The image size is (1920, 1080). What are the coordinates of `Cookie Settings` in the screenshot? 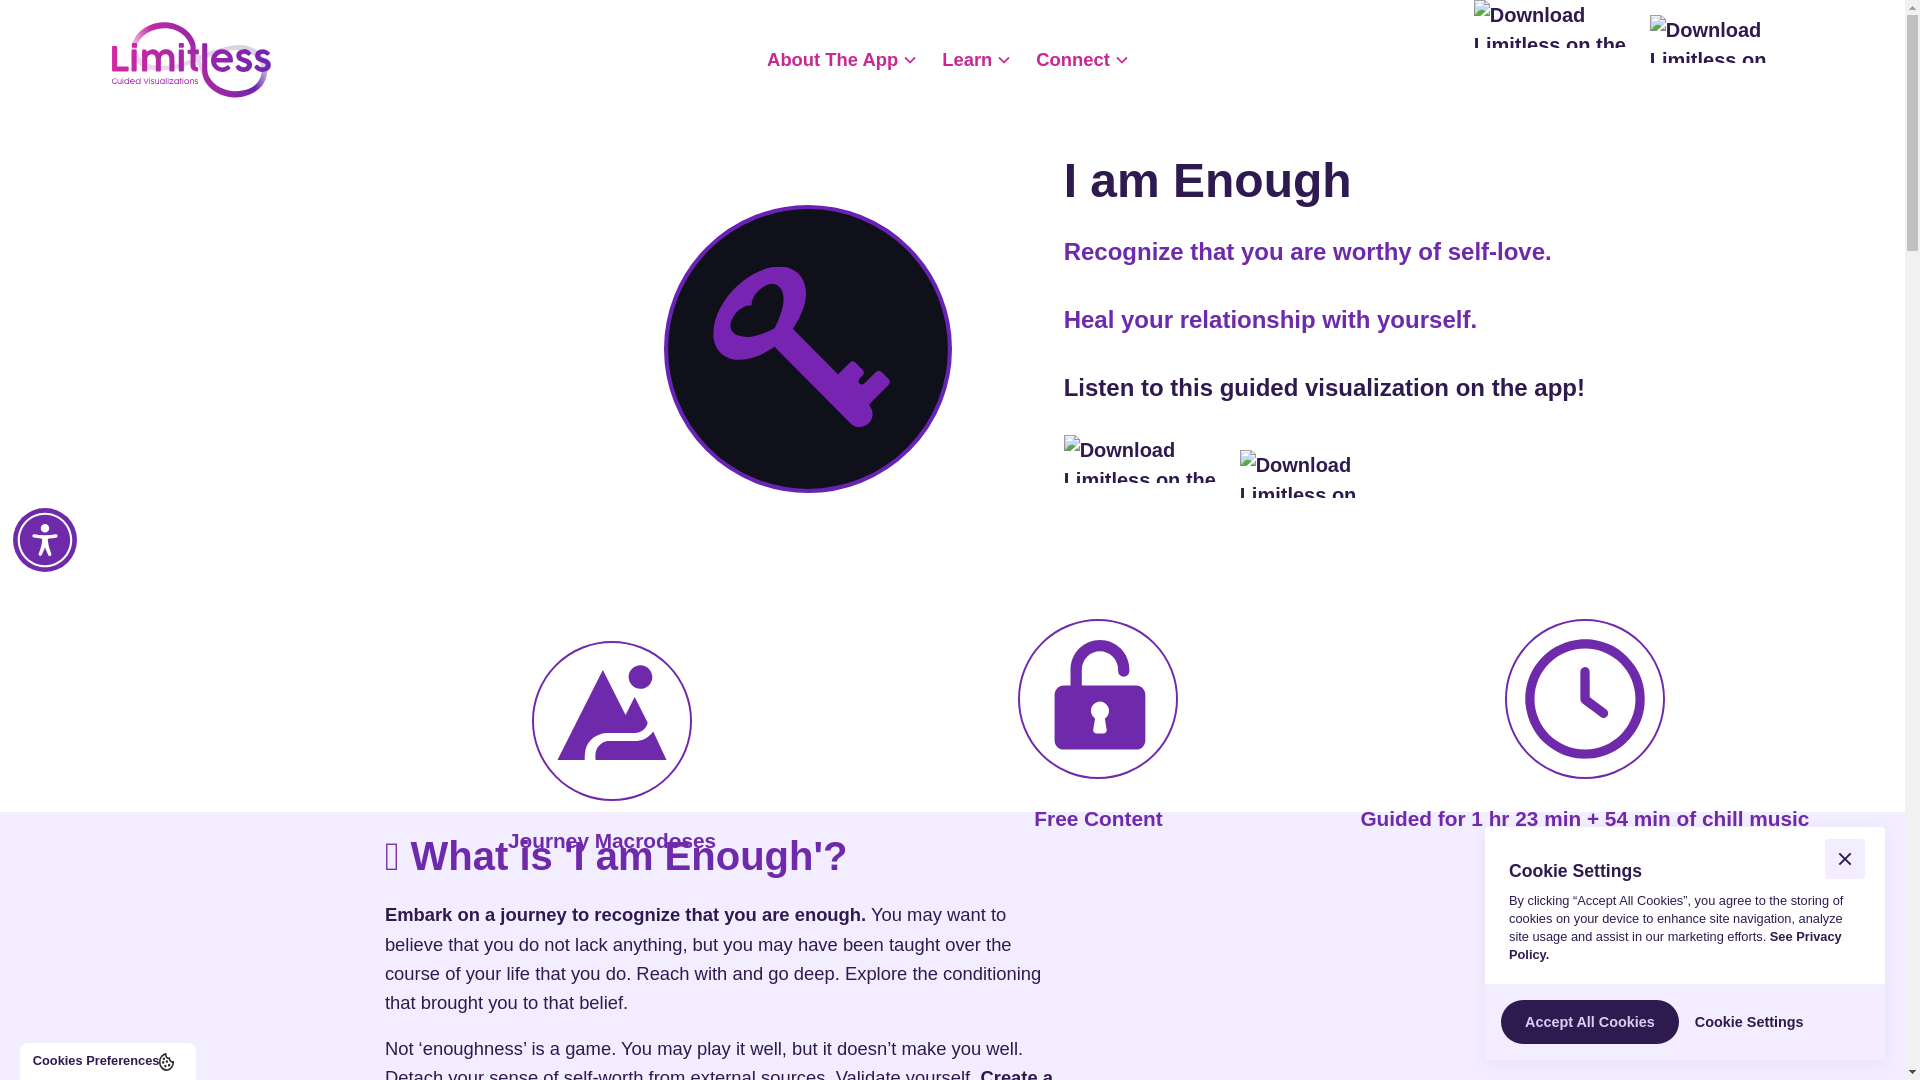 It's located at (1750, 1021).